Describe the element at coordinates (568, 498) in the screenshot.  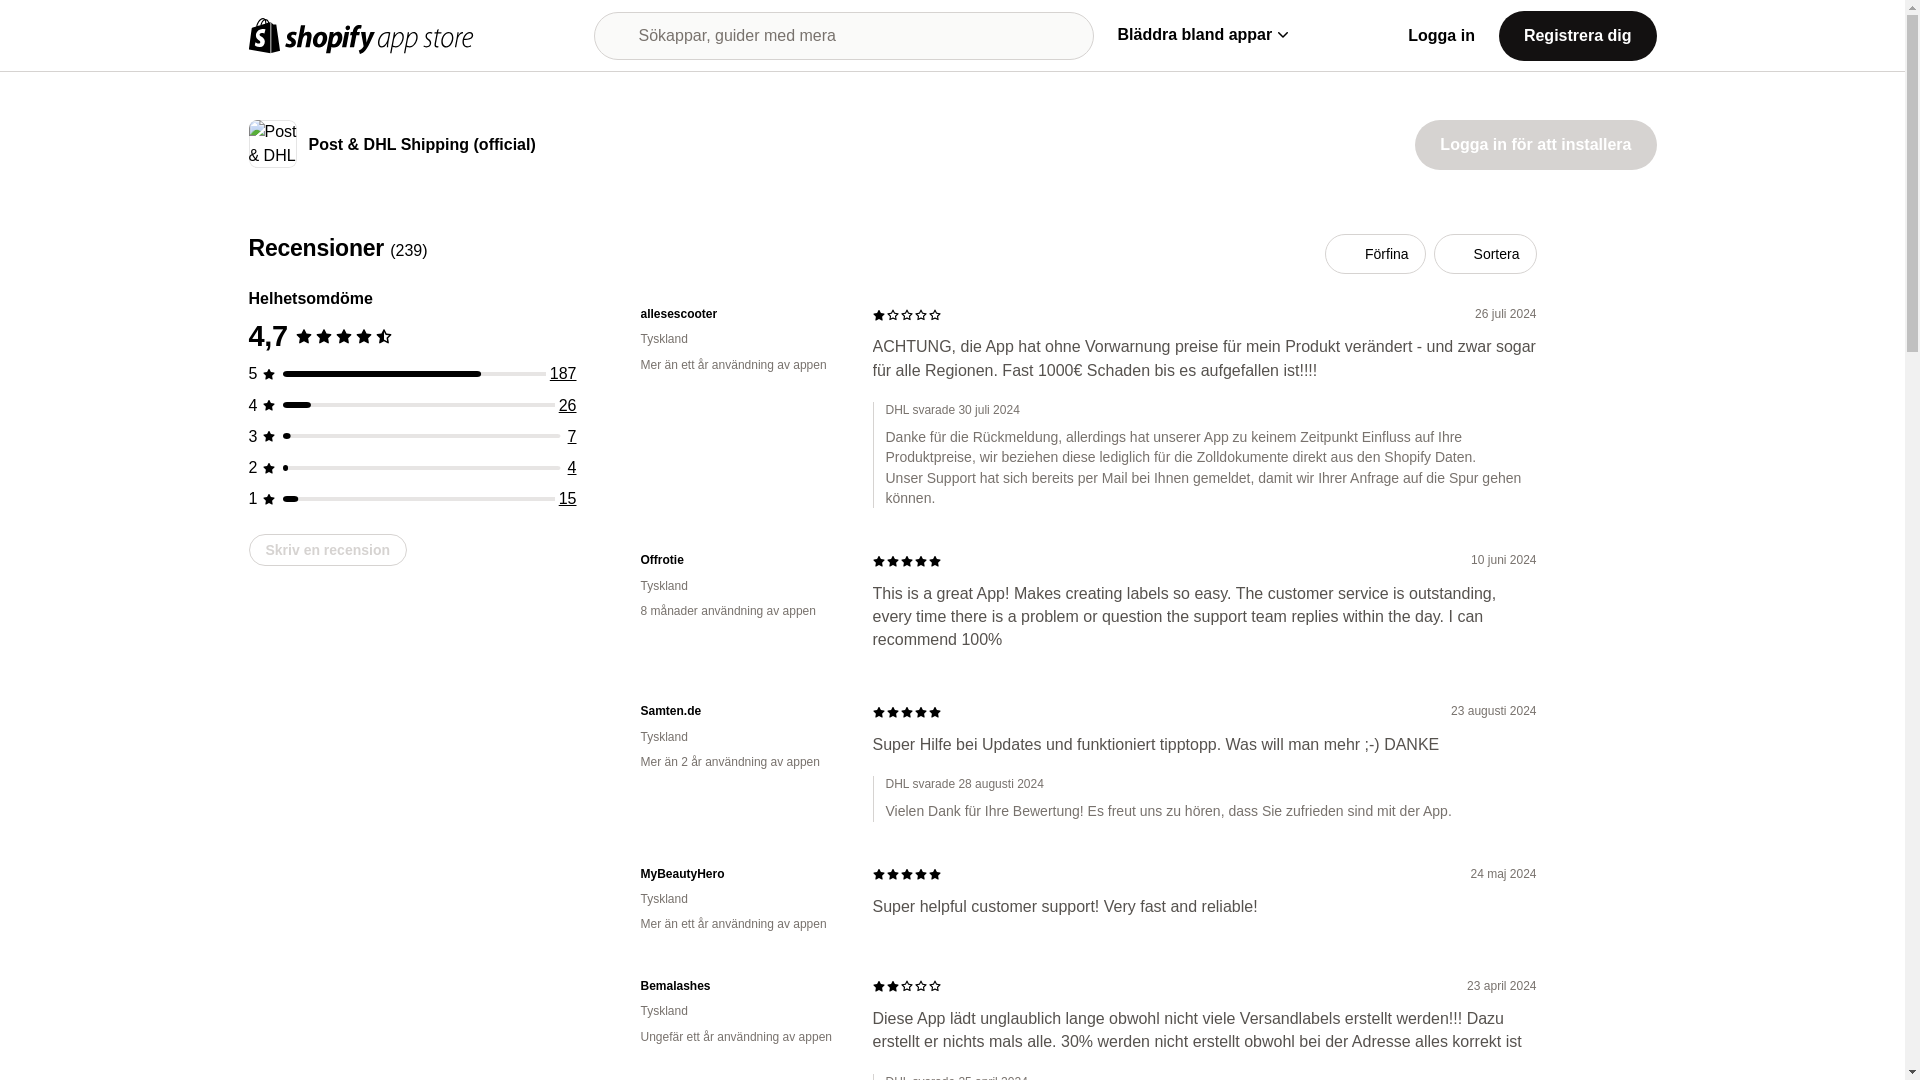
I see `15` at that location.